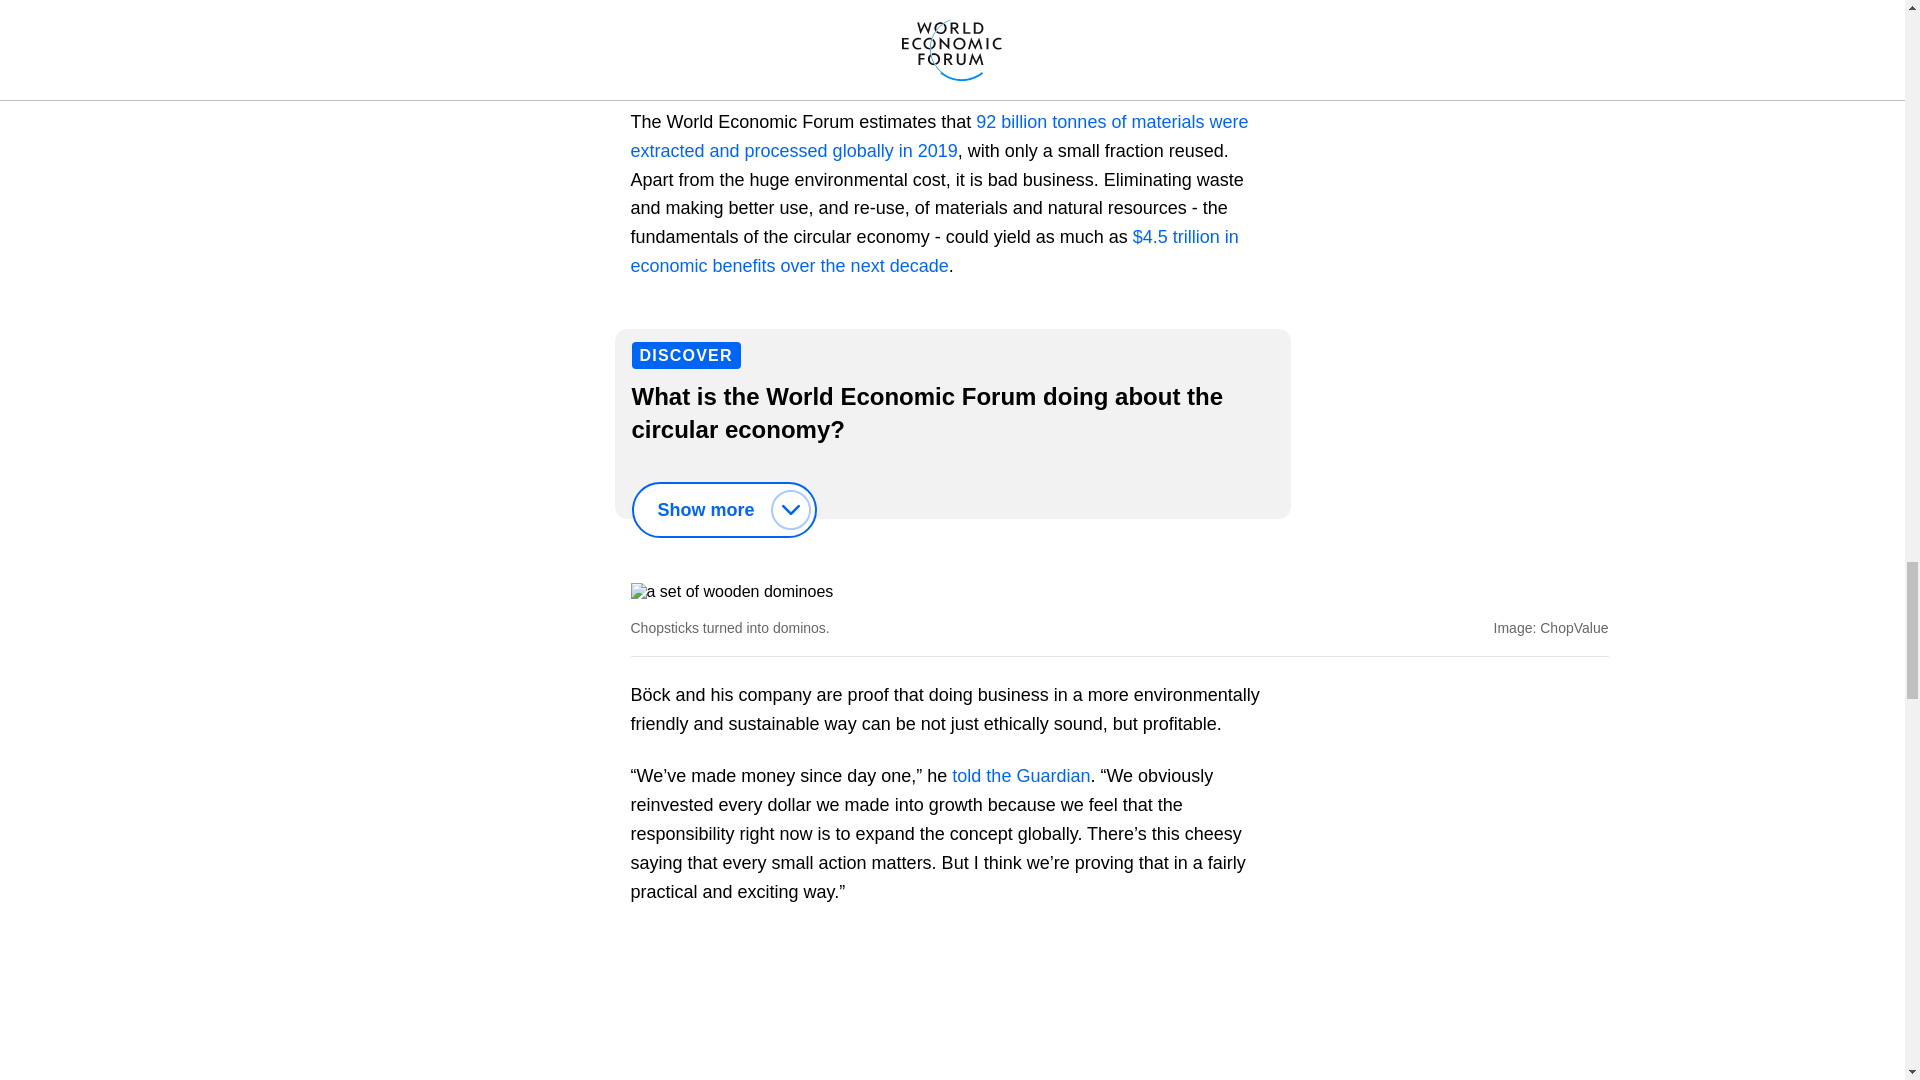 The image size is (1920, 1080). I want to click on Show more, so click(724, 509).